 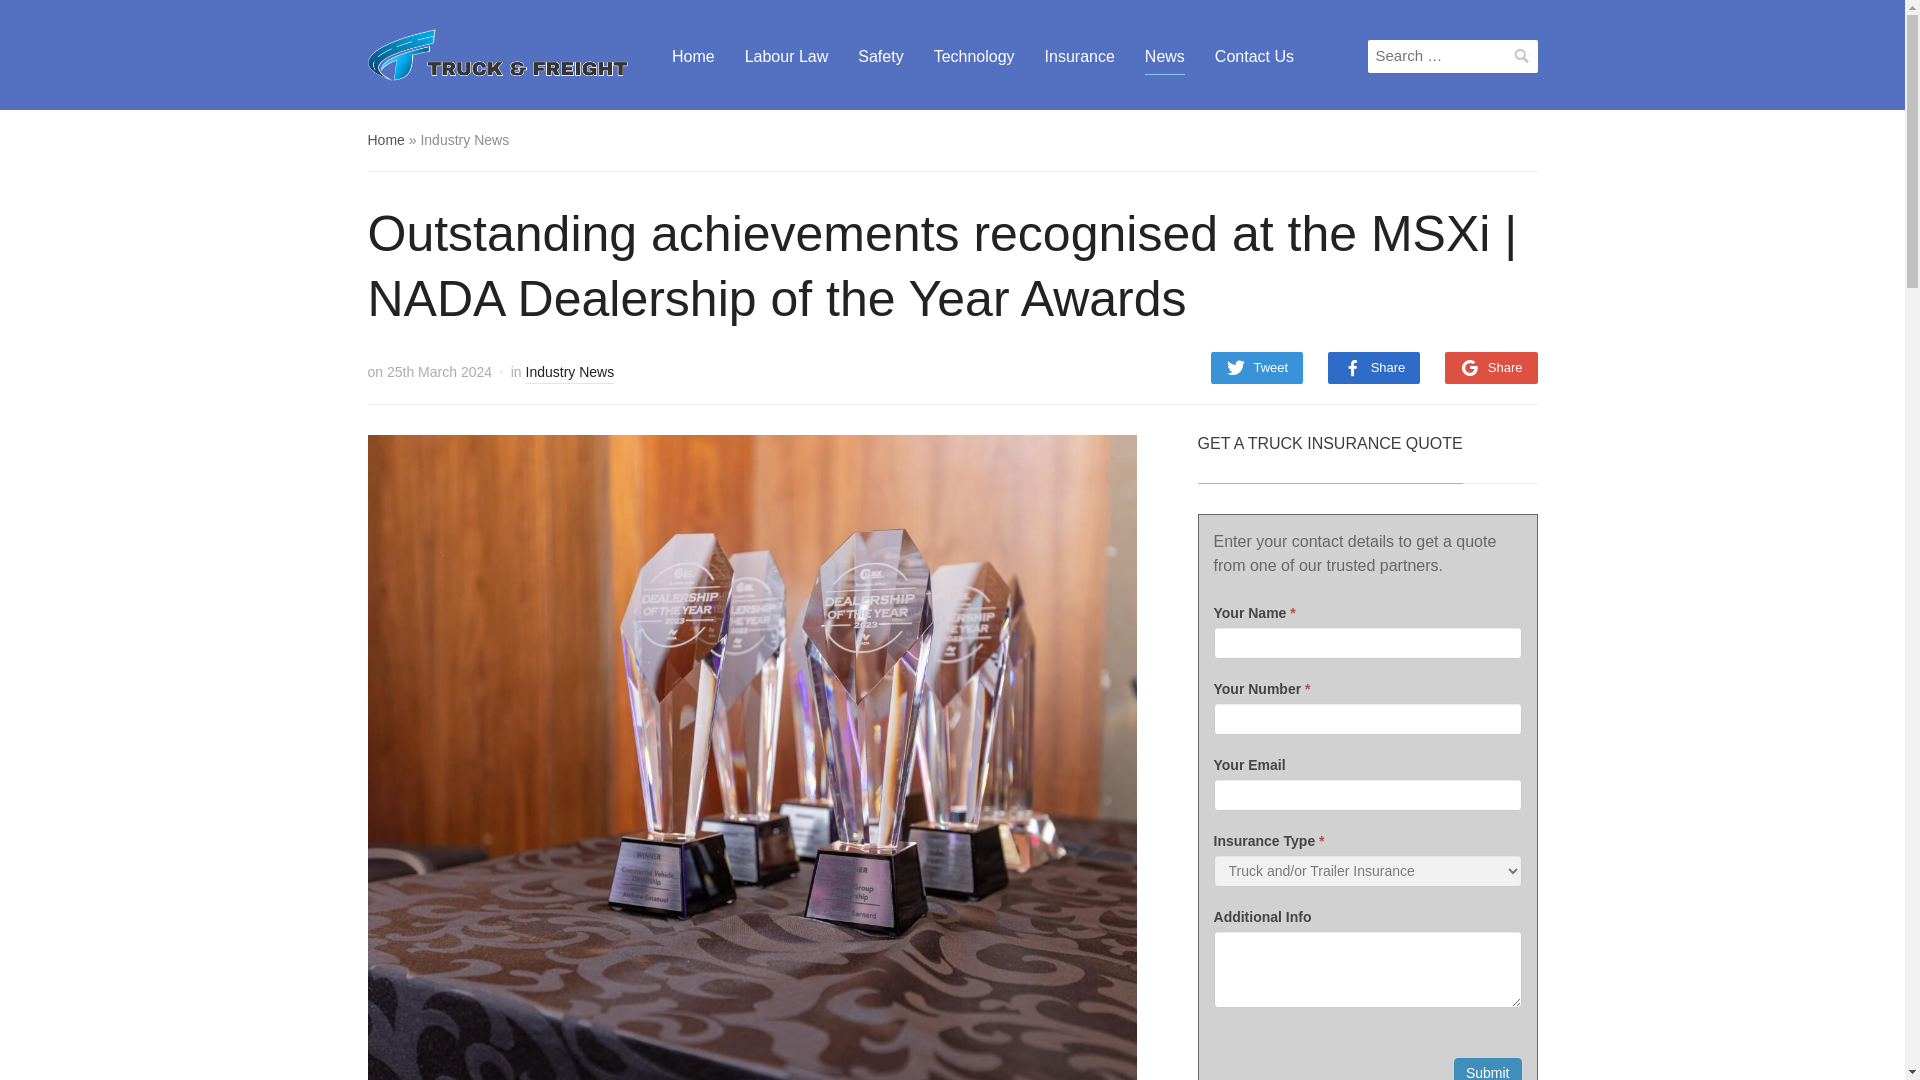 What do you see at coordinates (386, 139) in the screenshot?
I see `Home` at bounding box center [386, 139].